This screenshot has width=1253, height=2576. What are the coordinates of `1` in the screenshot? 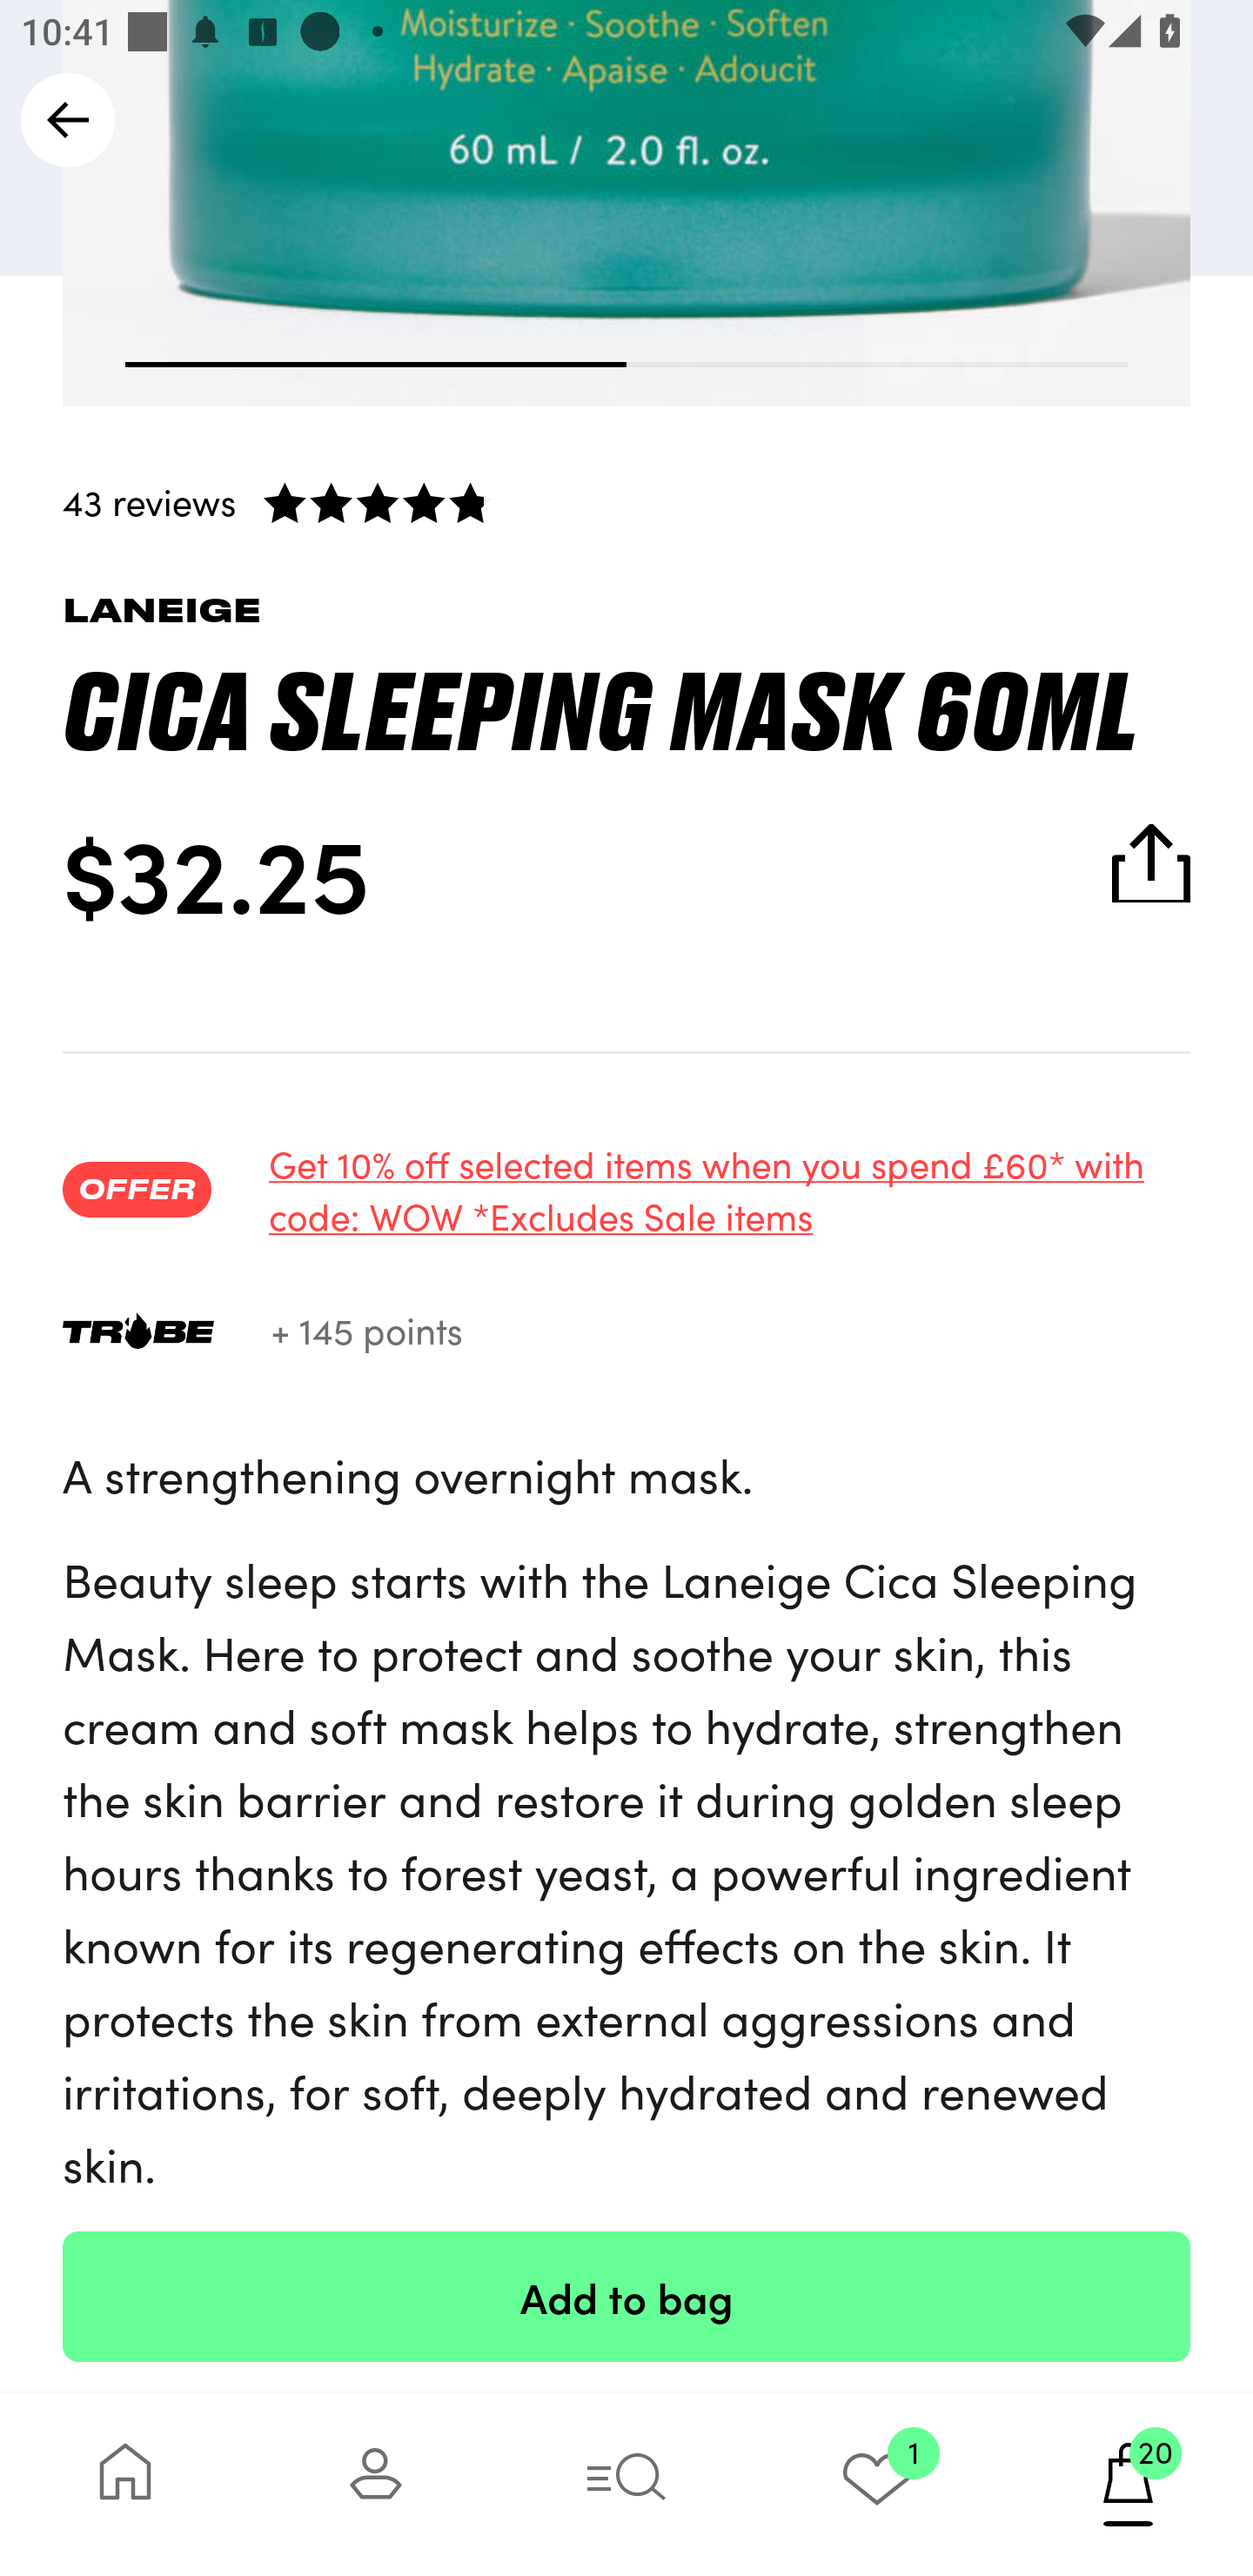 It's located at (877, 2484).